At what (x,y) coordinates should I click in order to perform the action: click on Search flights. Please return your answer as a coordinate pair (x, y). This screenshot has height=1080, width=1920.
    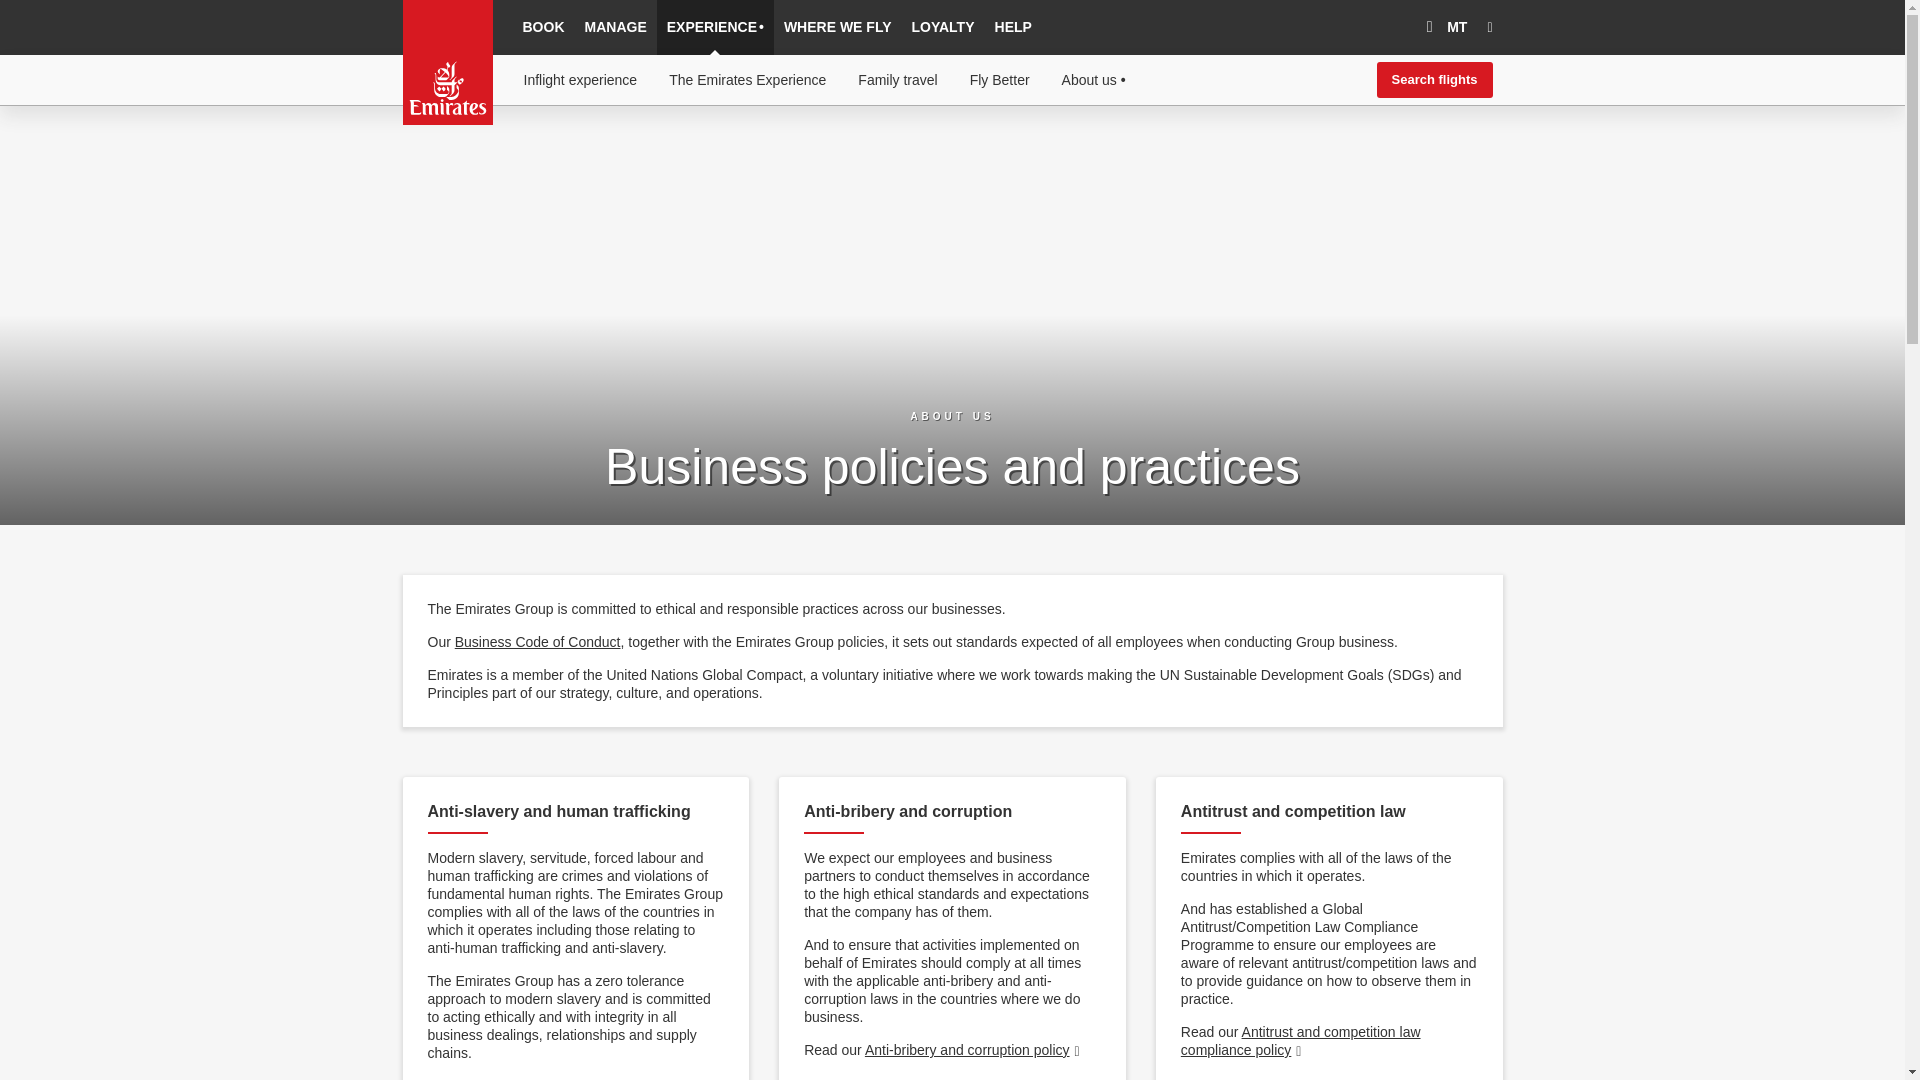
    Looking at the image, I should click on (1434, 80).